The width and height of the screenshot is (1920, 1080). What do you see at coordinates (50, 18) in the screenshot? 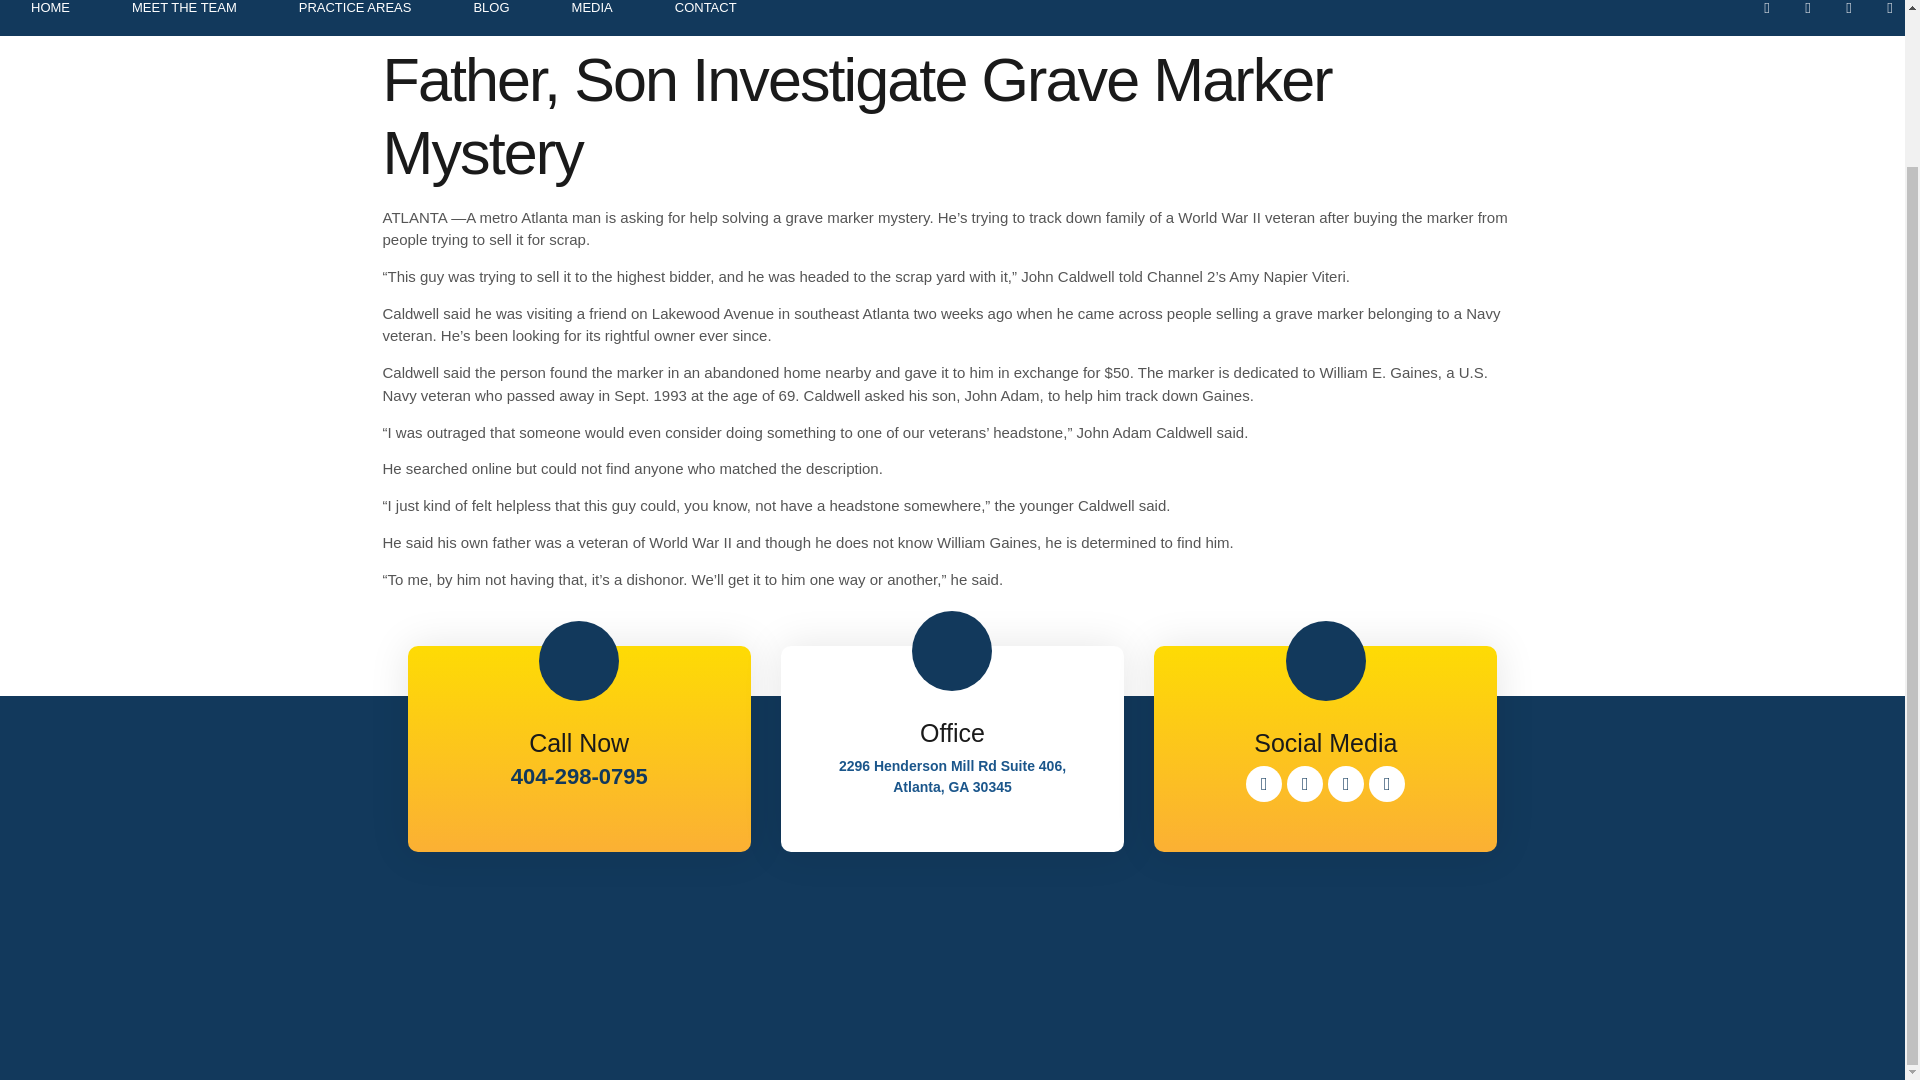
I see `HOME` at bounding box center [50, 18].